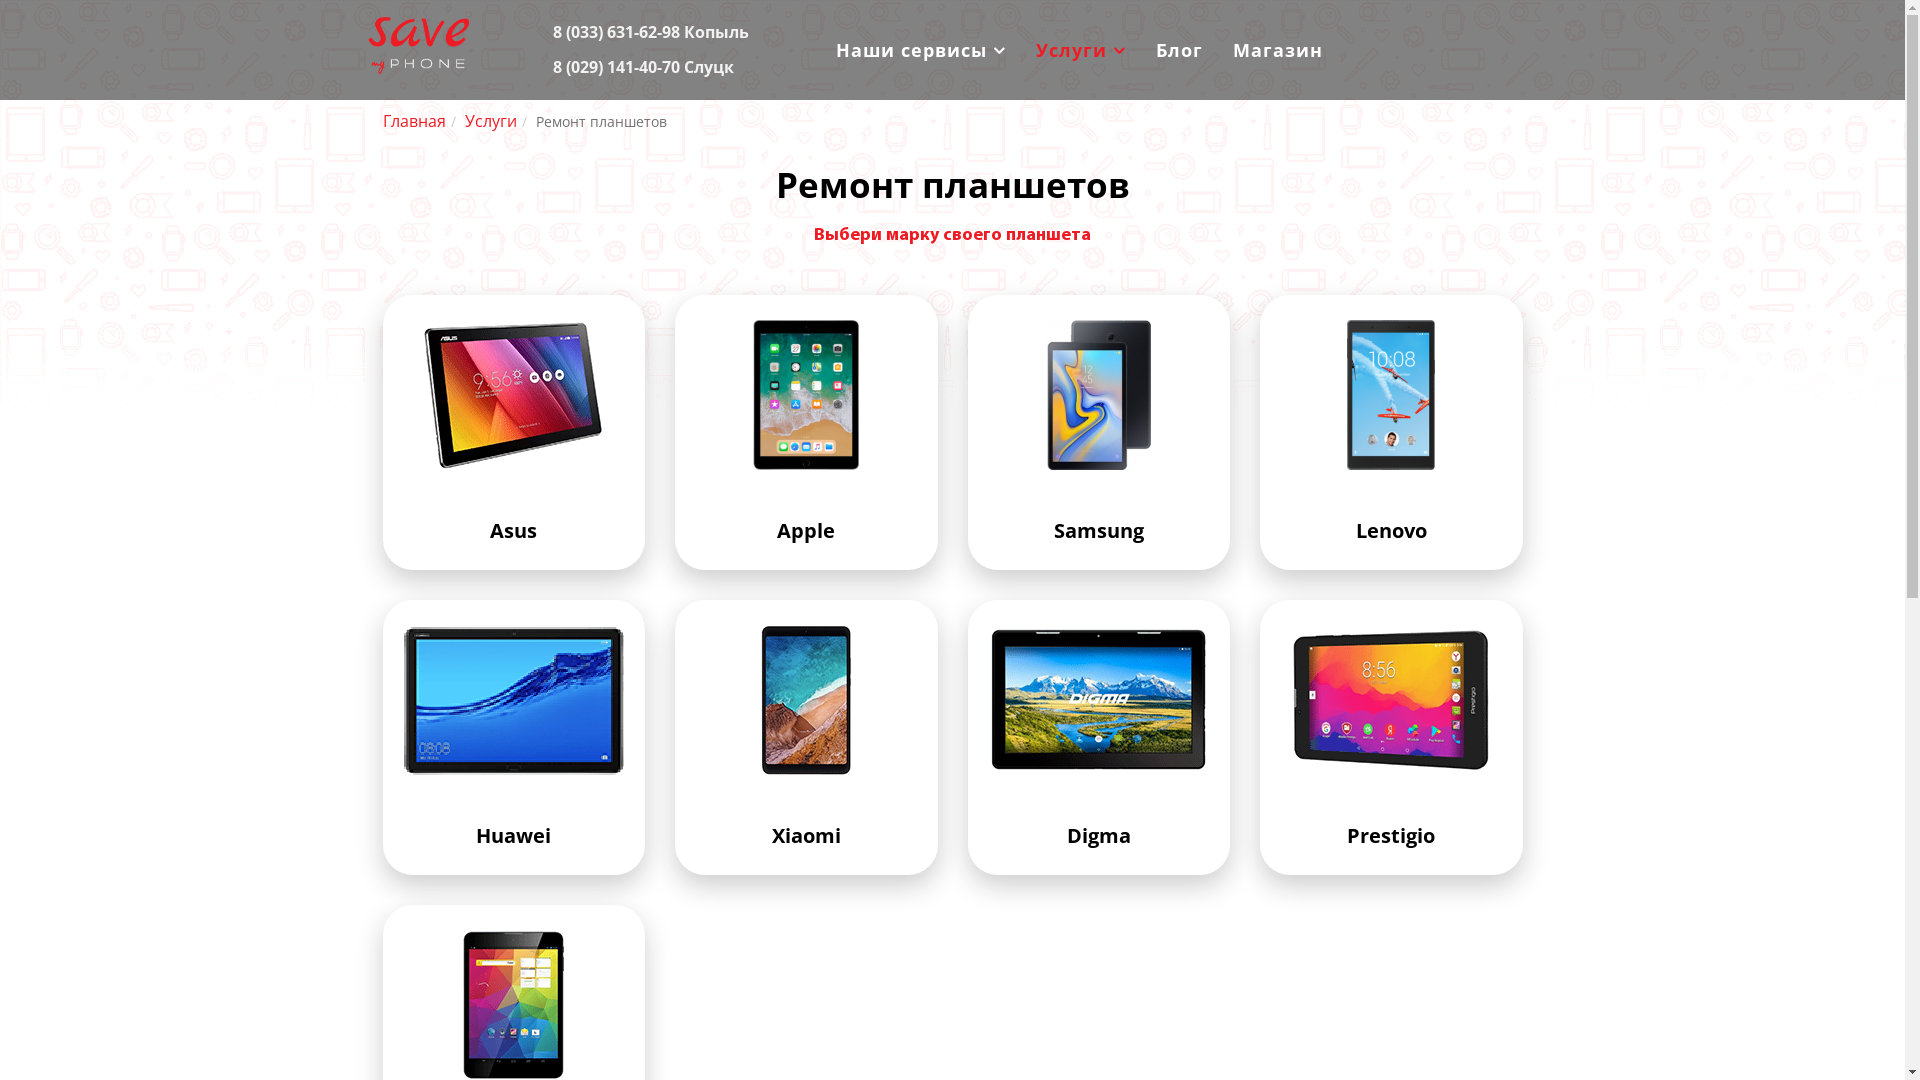 This screenshot has height=1080, width=1920. What do you see at coordinates (1392, 438) in the screenshot?
I see `Lenovo` at bounding box center [1392, 438].